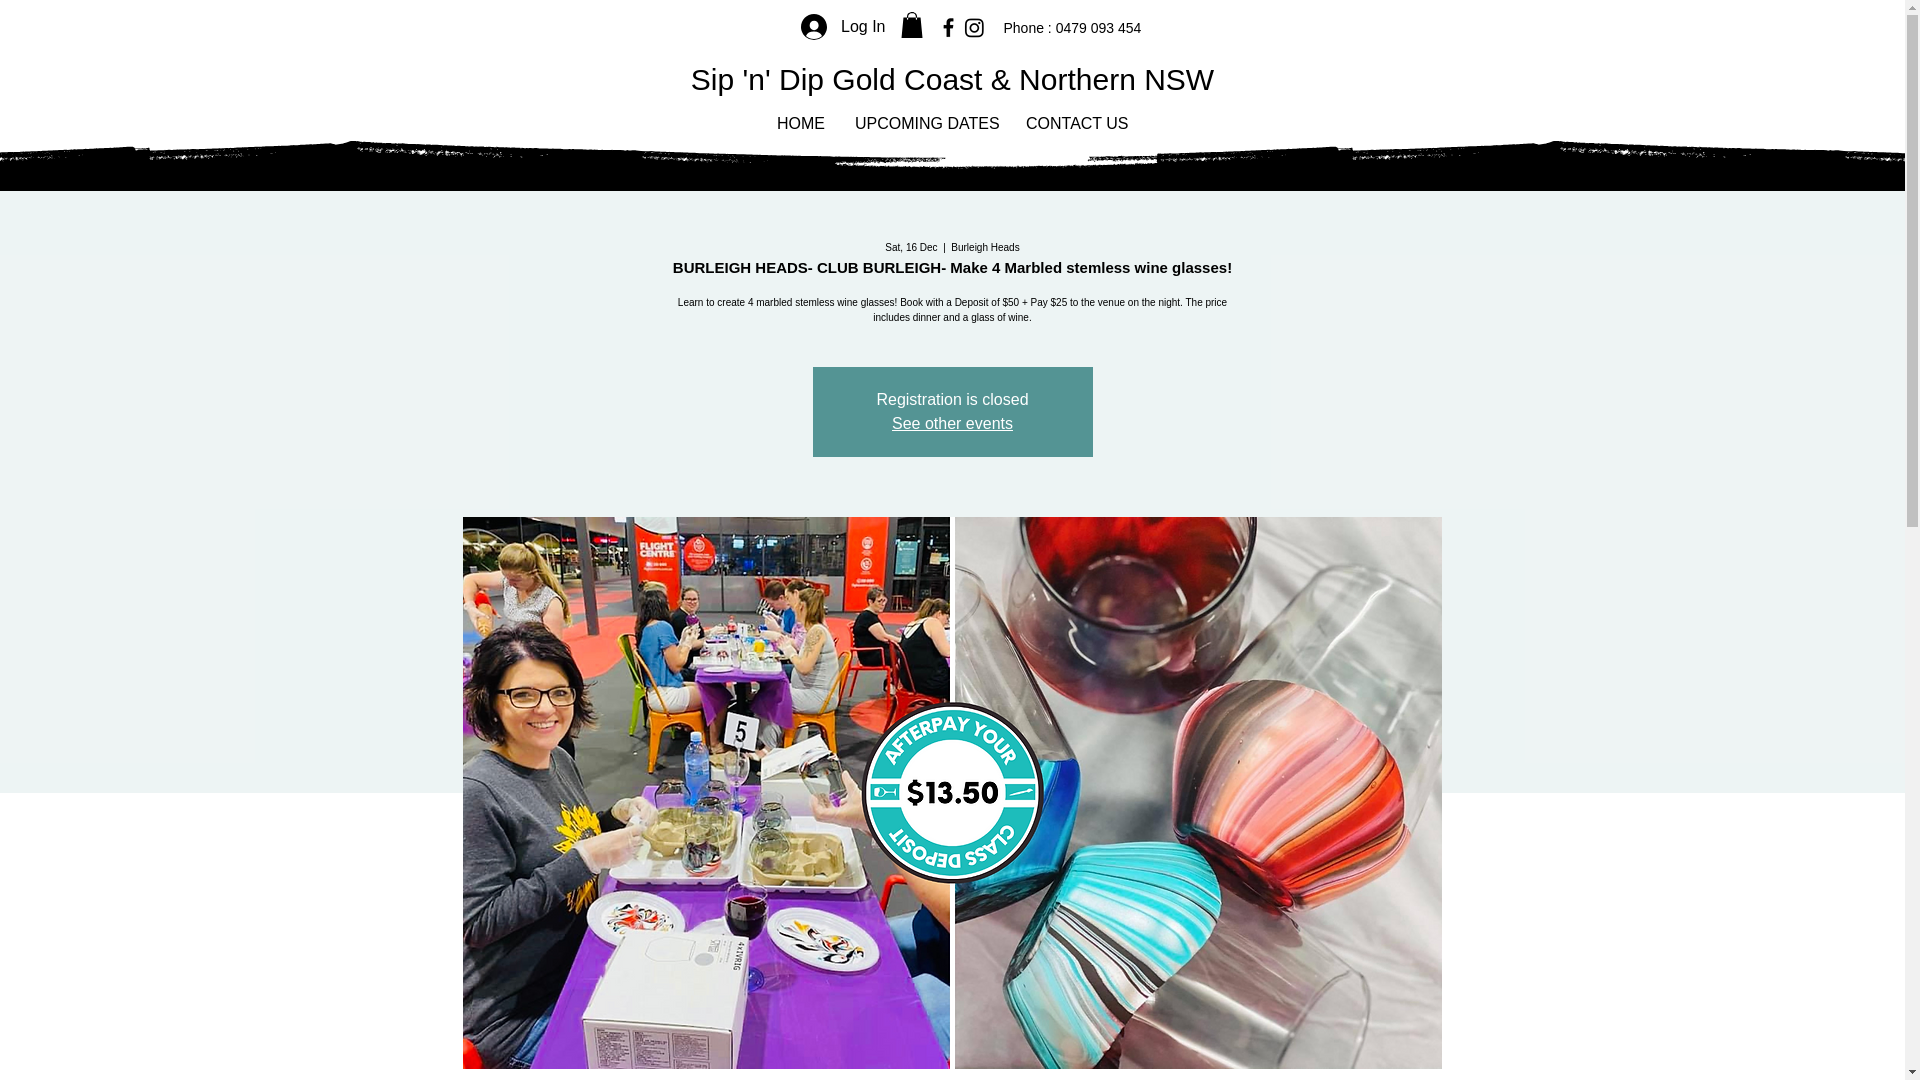  Describe the element at coordinates (952, 423) in the screenshot. I see `See other events` at that location.